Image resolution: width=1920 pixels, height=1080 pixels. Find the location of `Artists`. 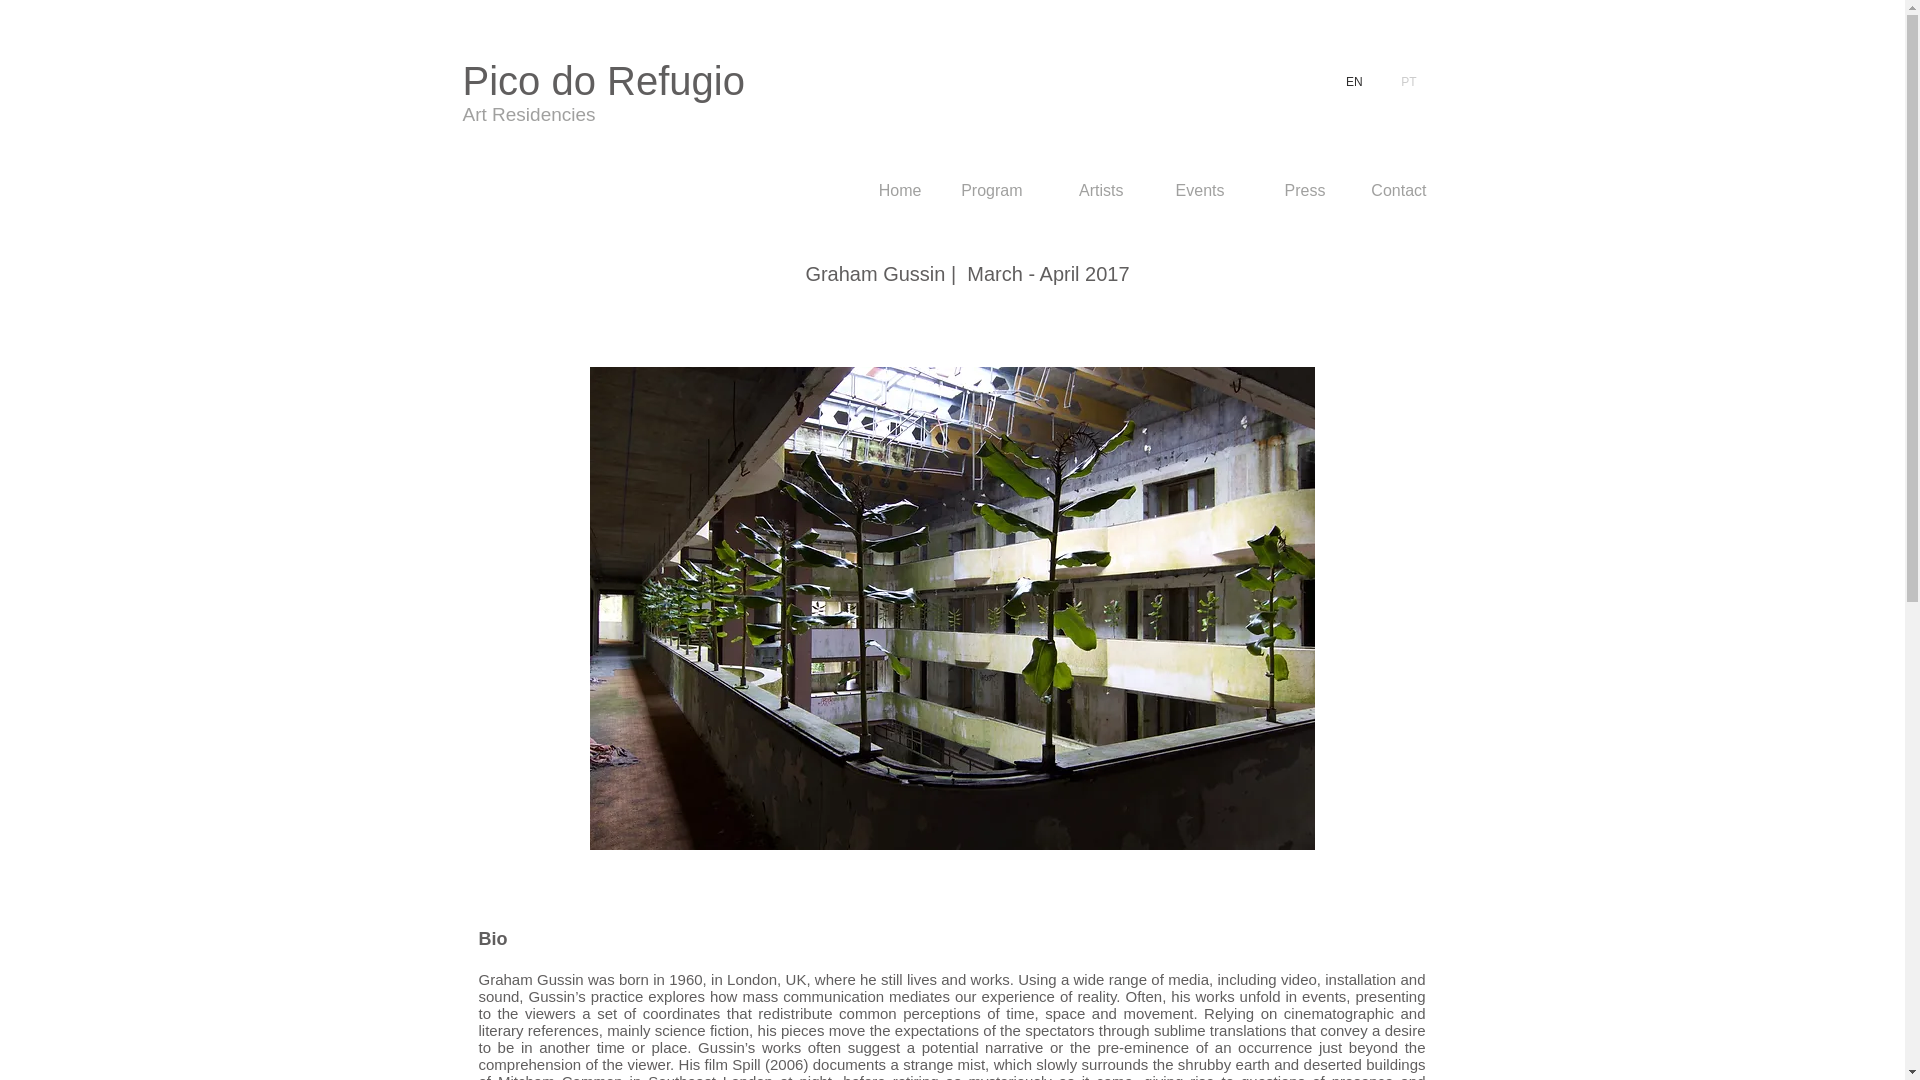

Artists is located at coordinates (1088, 190).